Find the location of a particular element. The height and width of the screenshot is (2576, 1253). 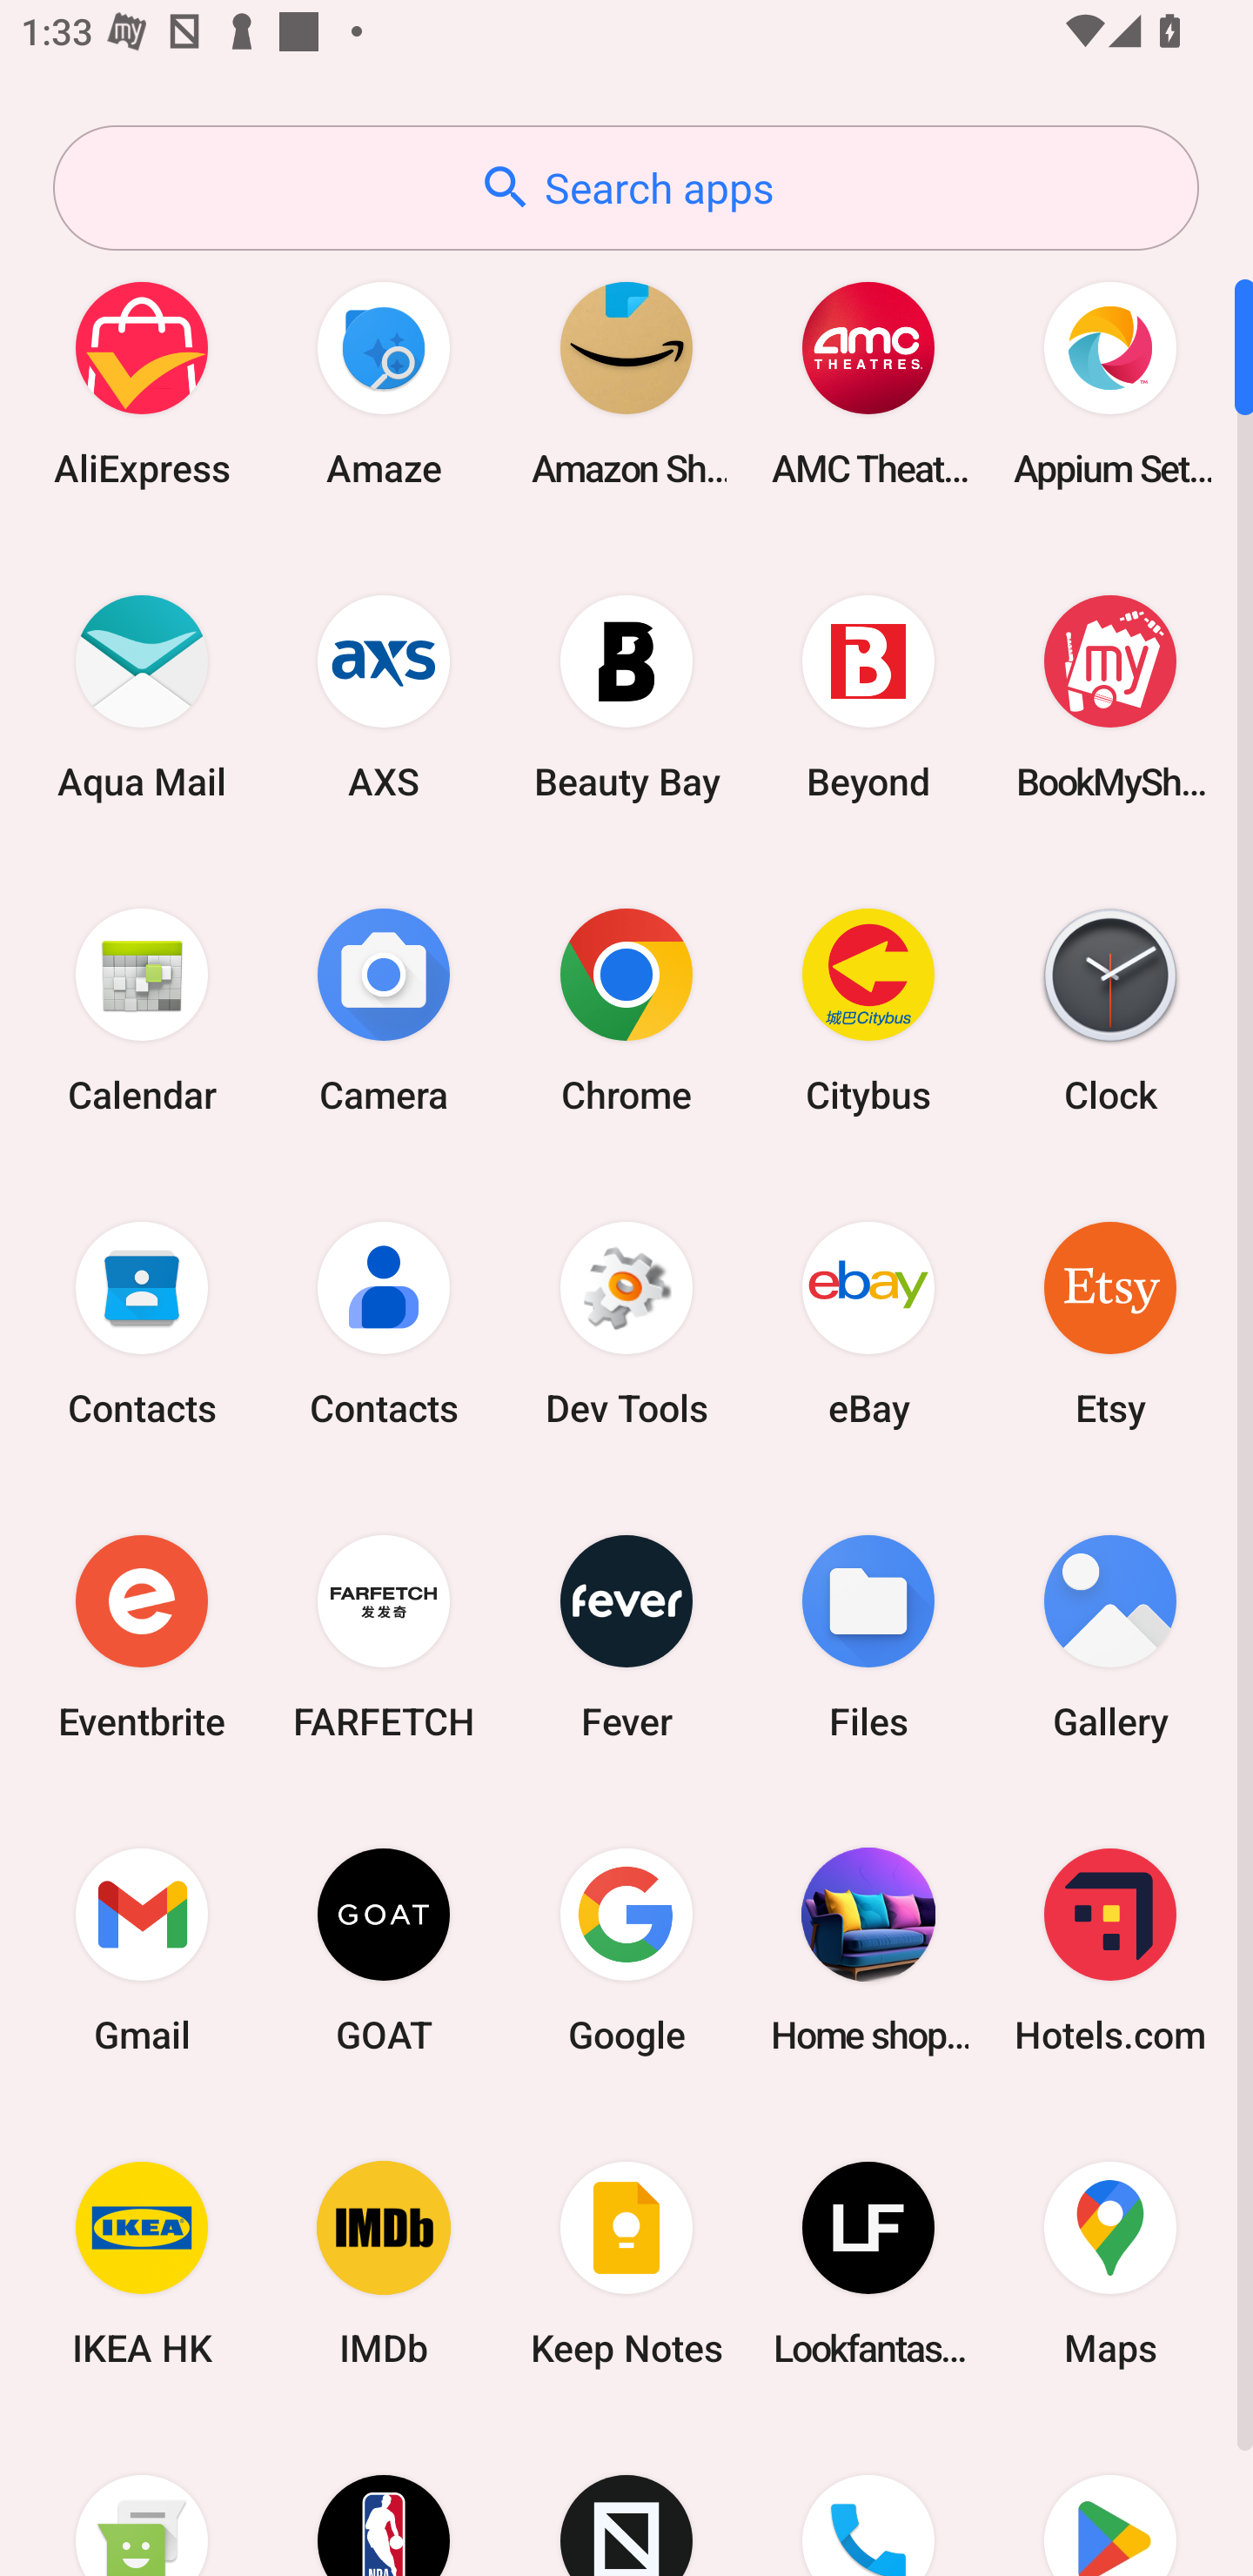

Keep Notes is located at coordinates (626, 2264).